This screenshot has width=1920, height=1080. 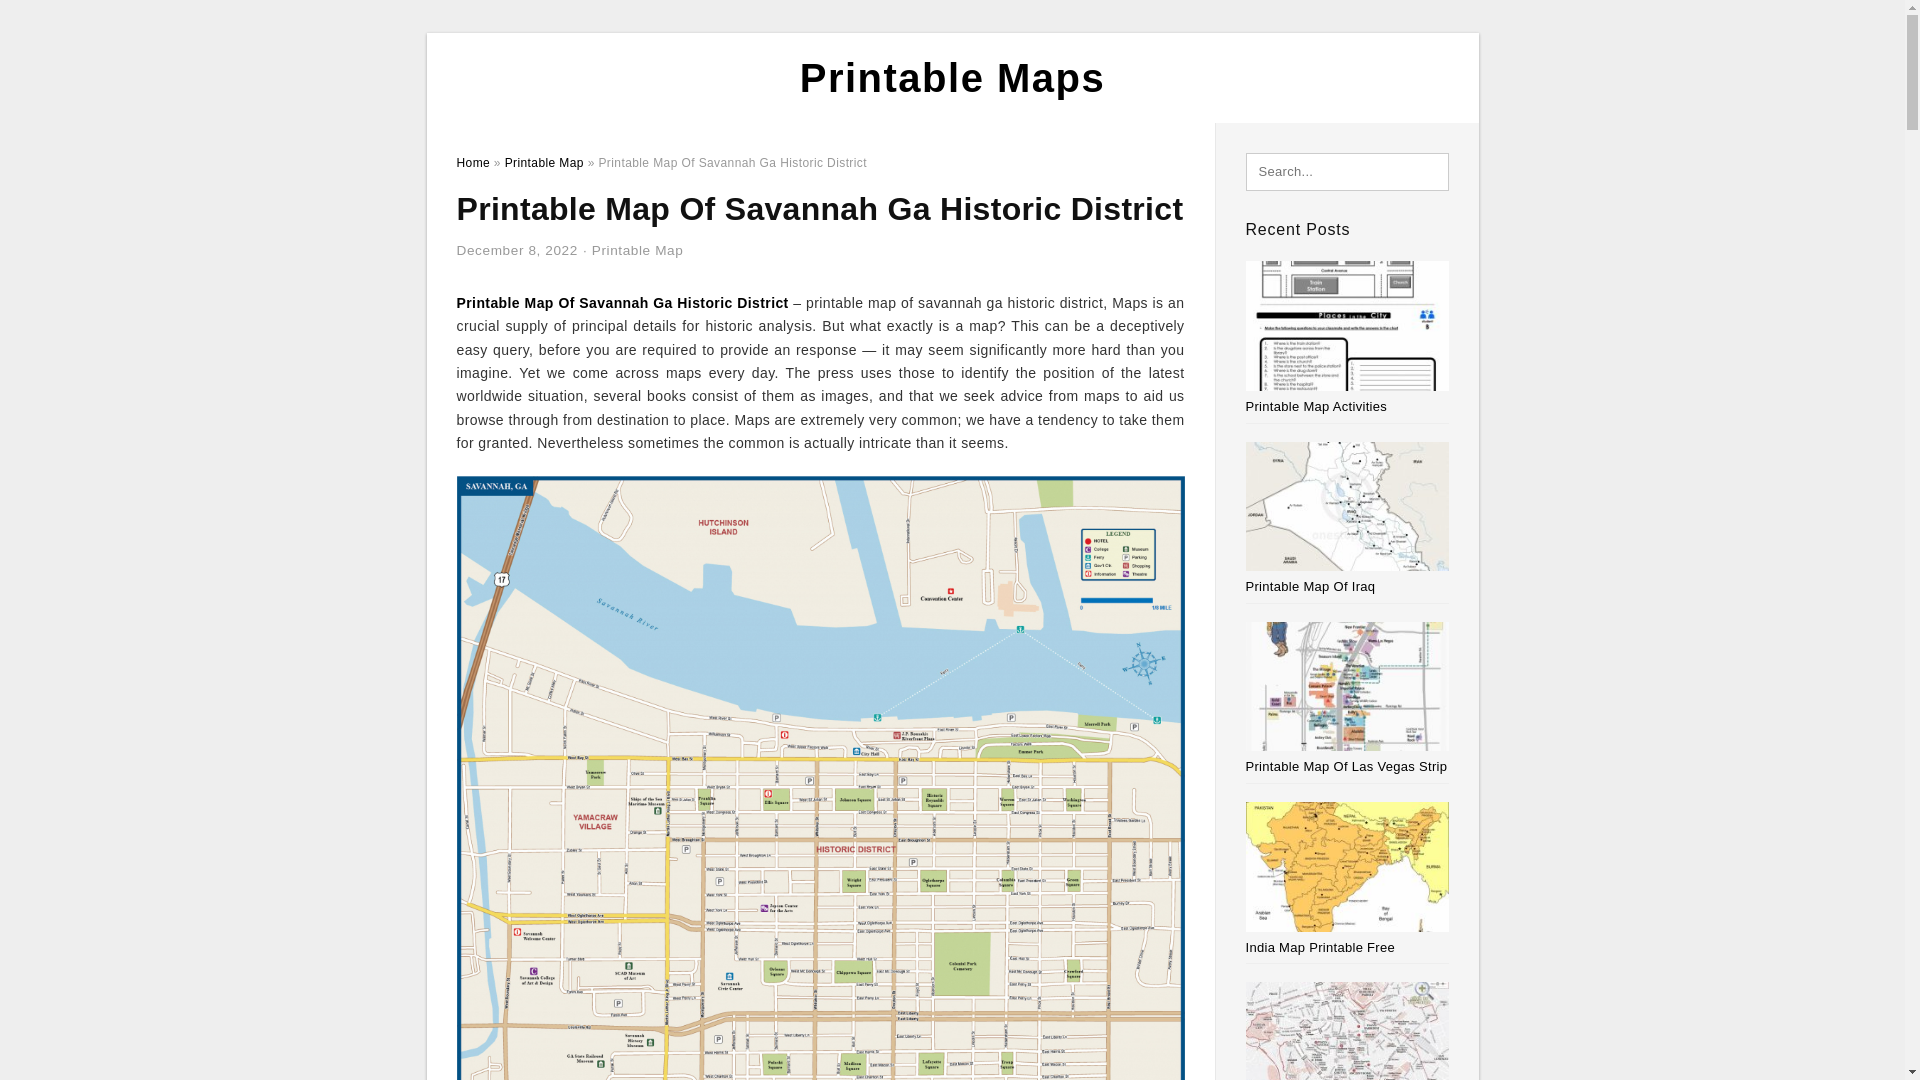 What do you see at coordinates (544, 162) in the screenshot?
I see `Printable Map` at bounding box center [544, 162].